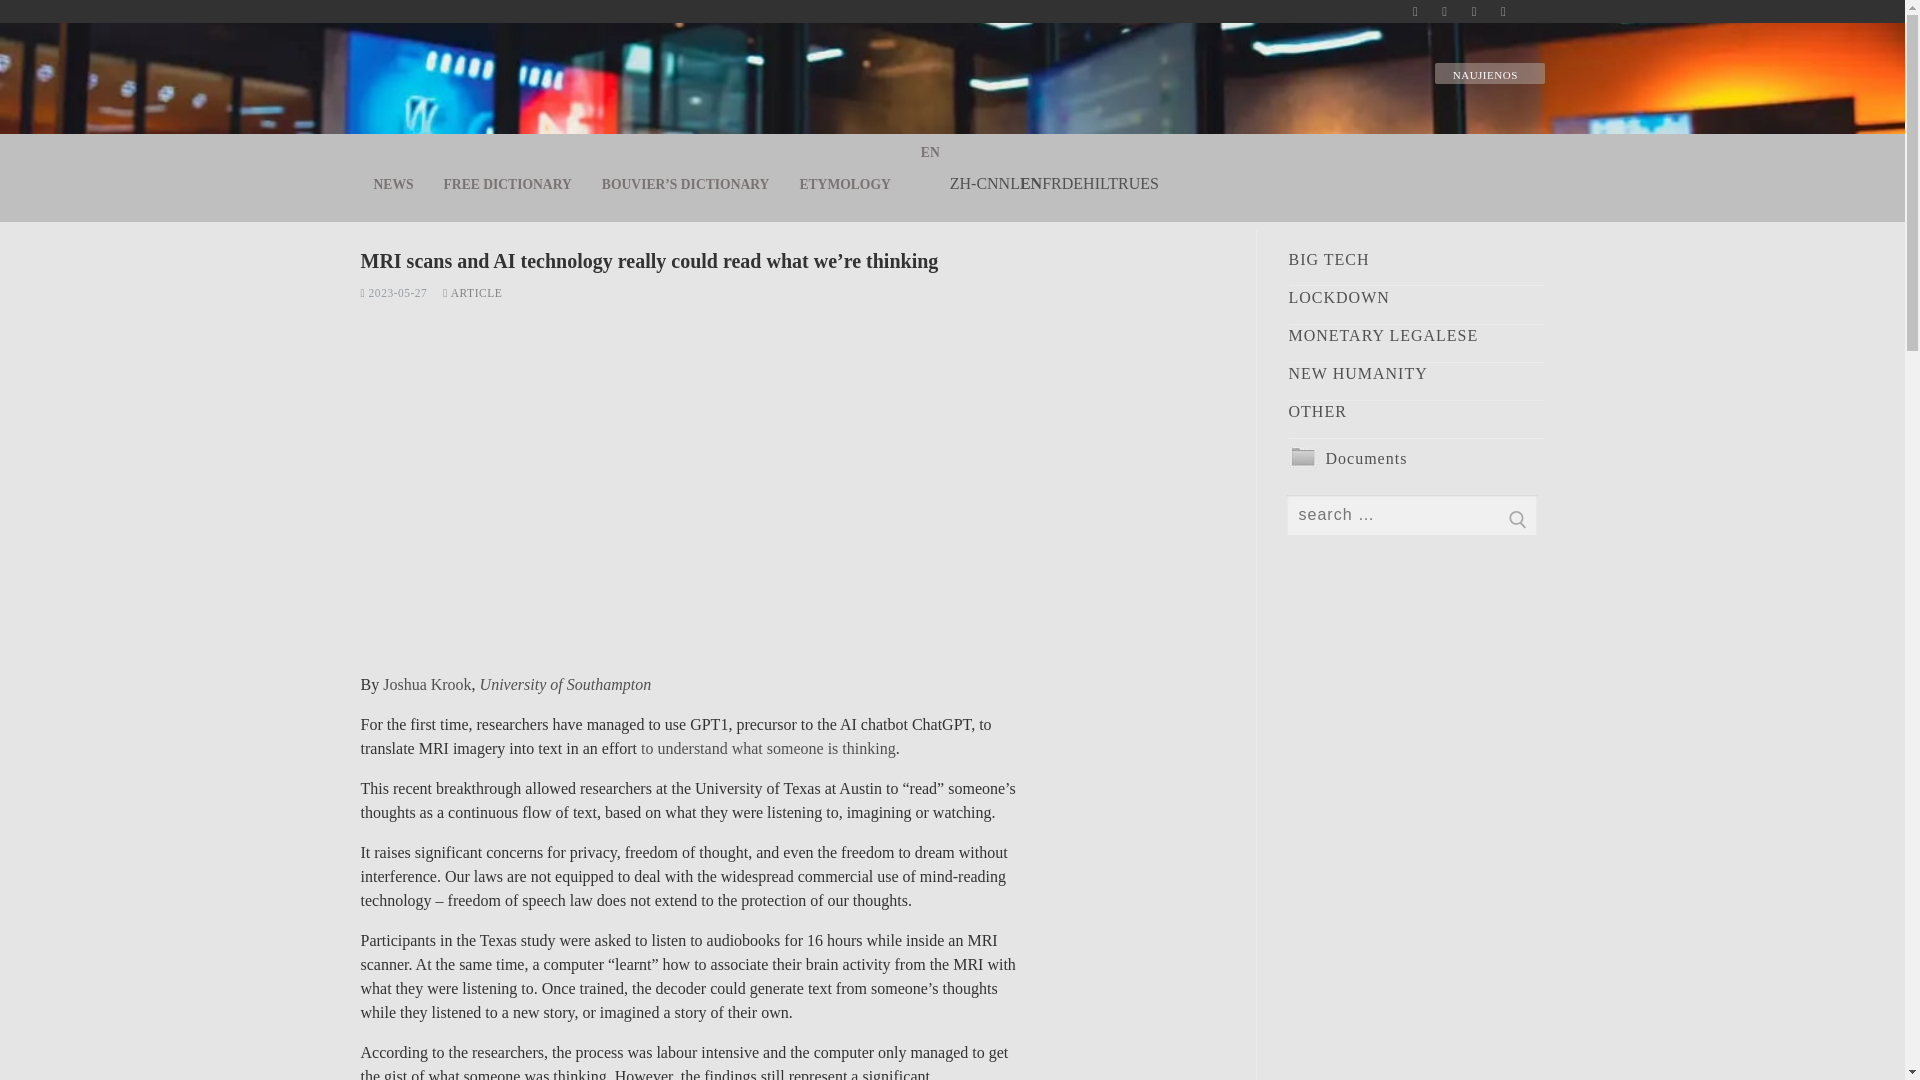  I want to click on ETYMOLOGY, so click(844, 184).